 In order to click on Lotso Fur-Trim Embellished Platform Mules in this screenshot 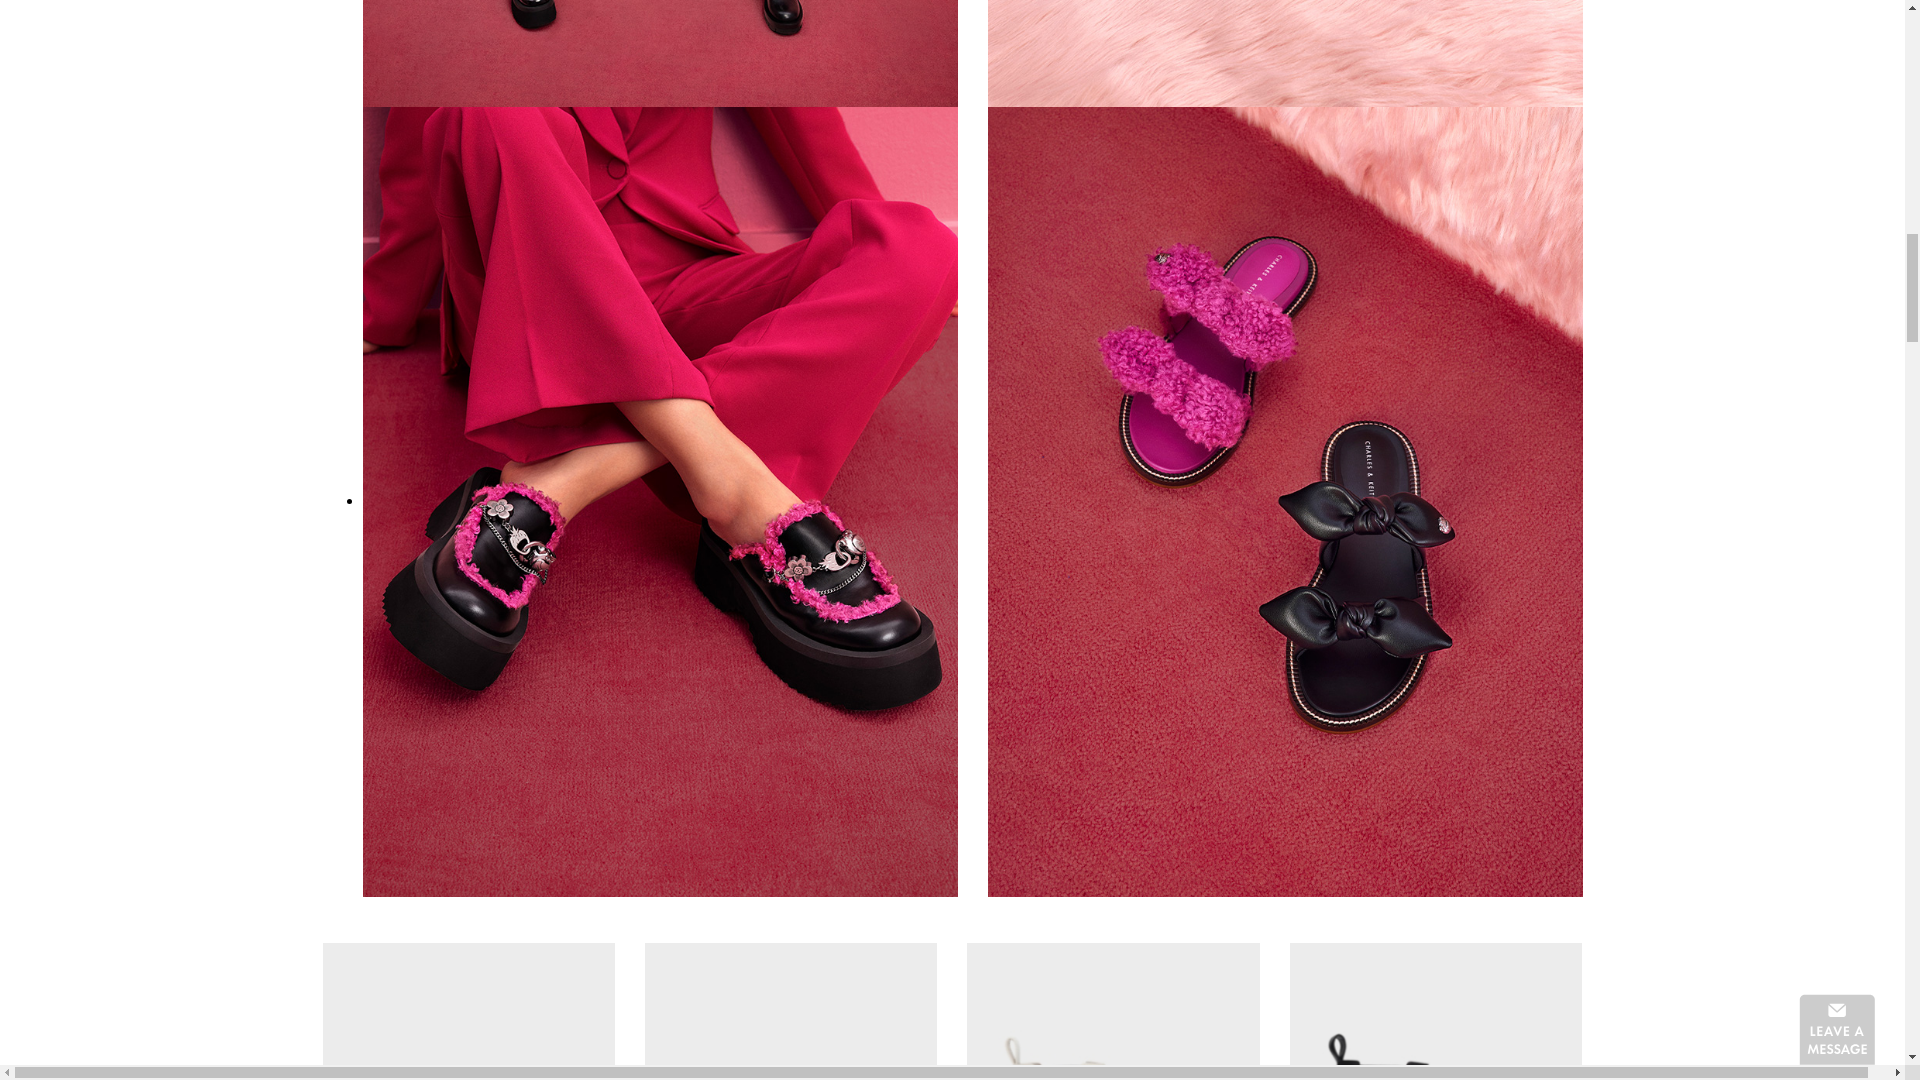, I will do `click(659, 500)`.